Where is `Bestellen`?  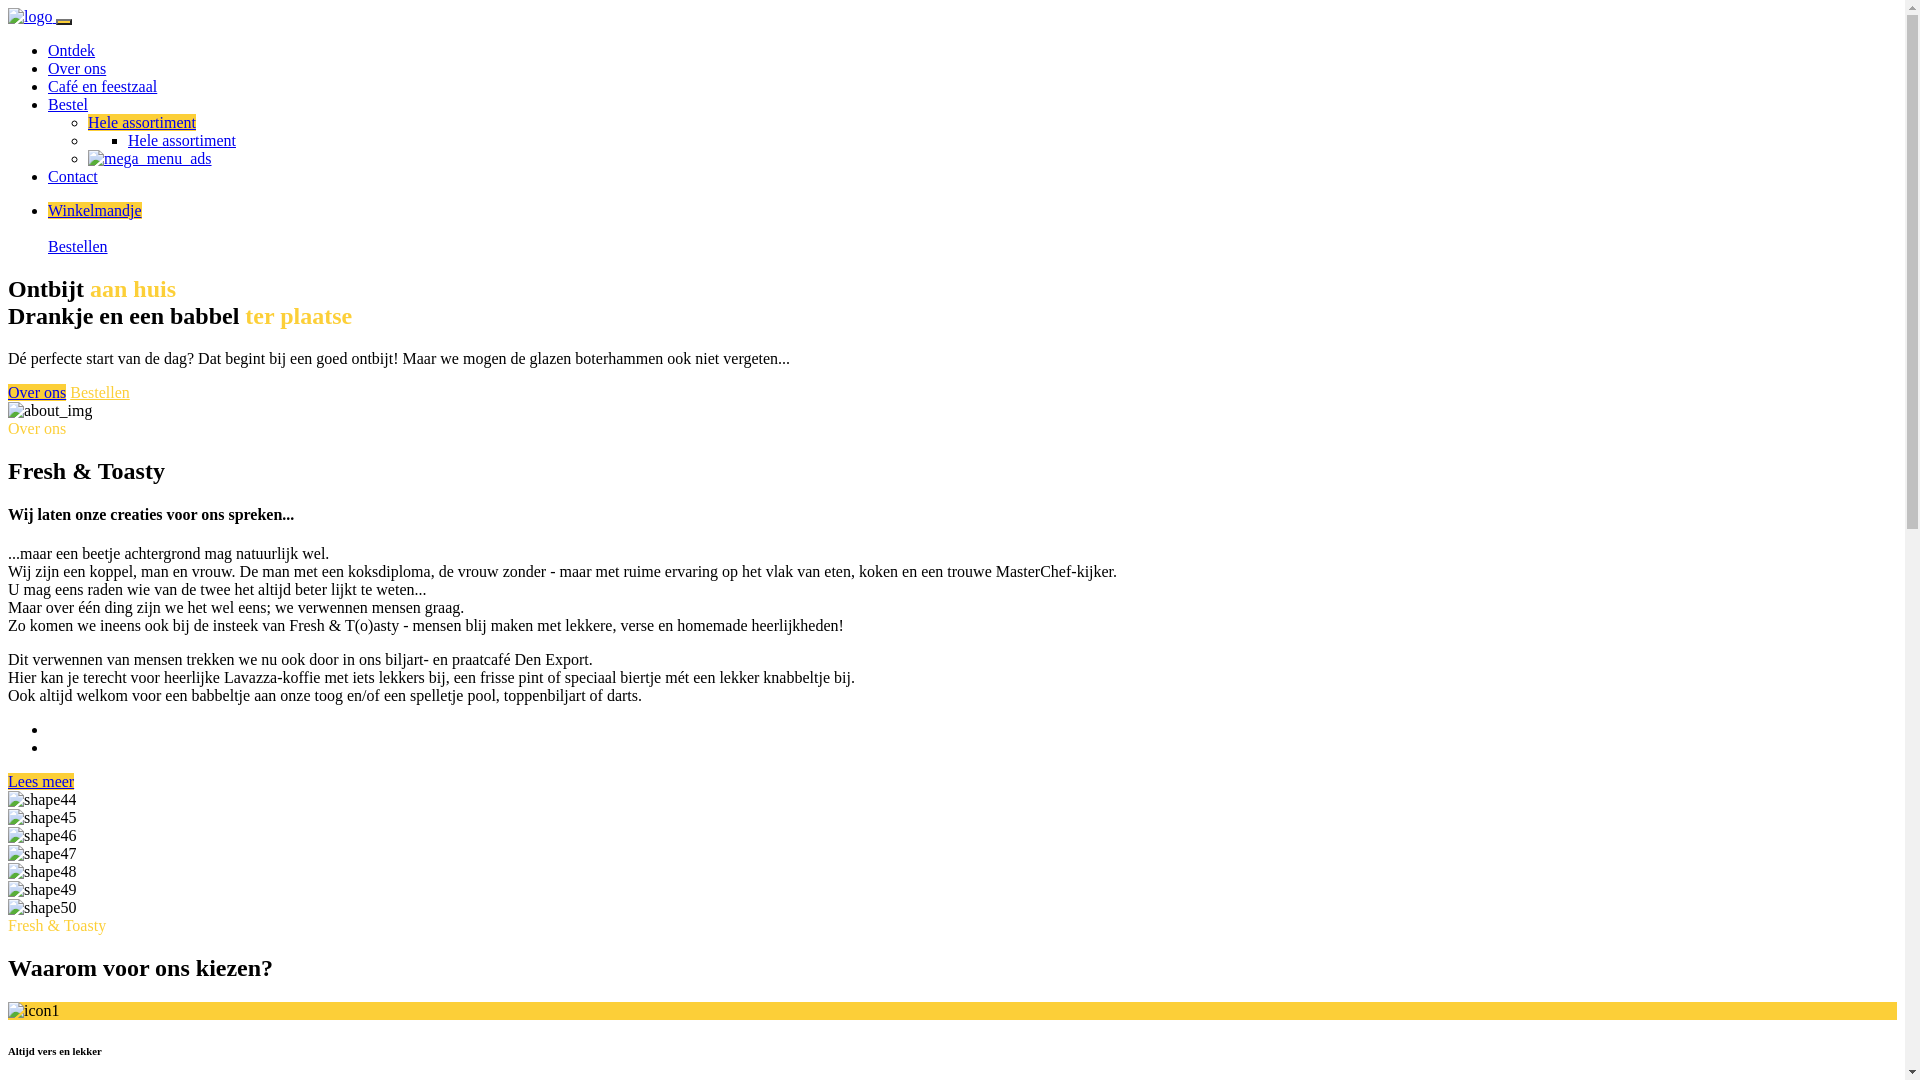 Bestellen is located at coordinates (78, 246).